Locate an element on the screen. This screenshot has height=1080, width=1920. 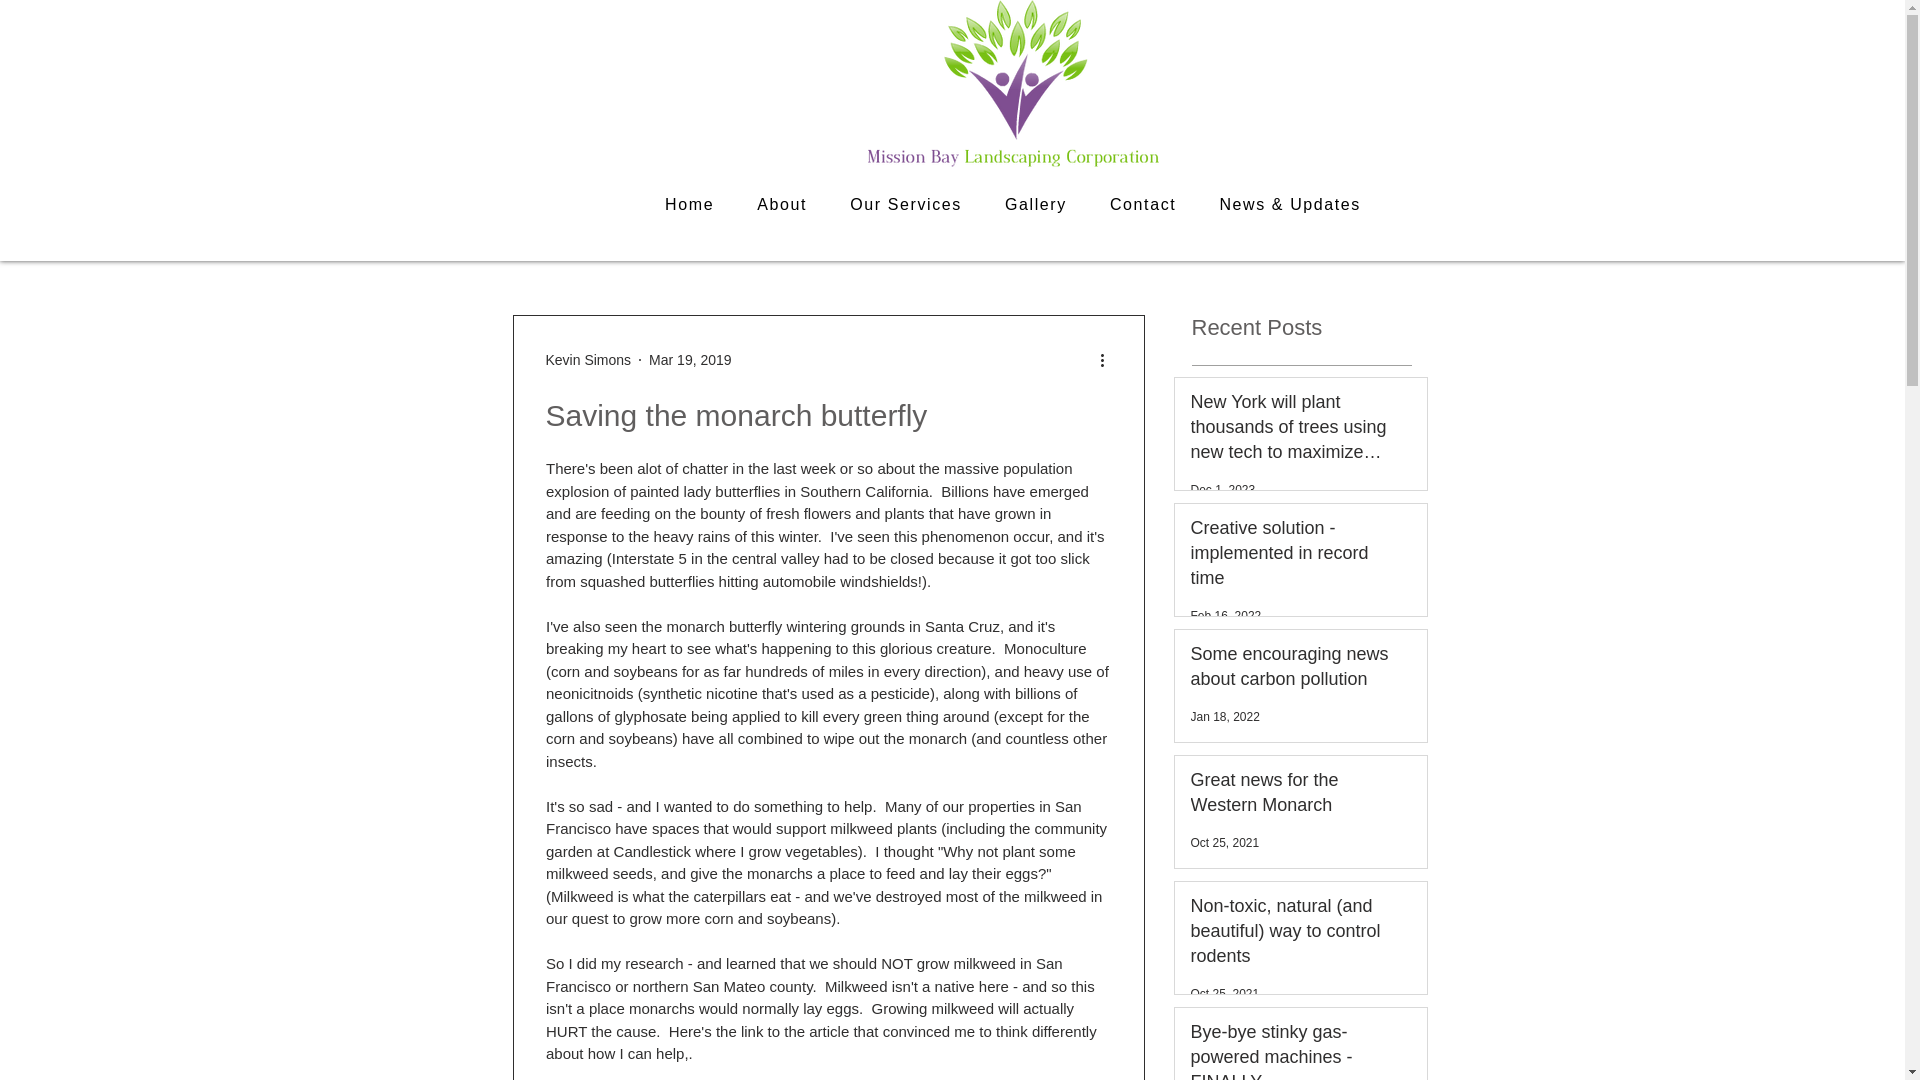
Oct 25, 2021 is located at coordinates (1224, 842).